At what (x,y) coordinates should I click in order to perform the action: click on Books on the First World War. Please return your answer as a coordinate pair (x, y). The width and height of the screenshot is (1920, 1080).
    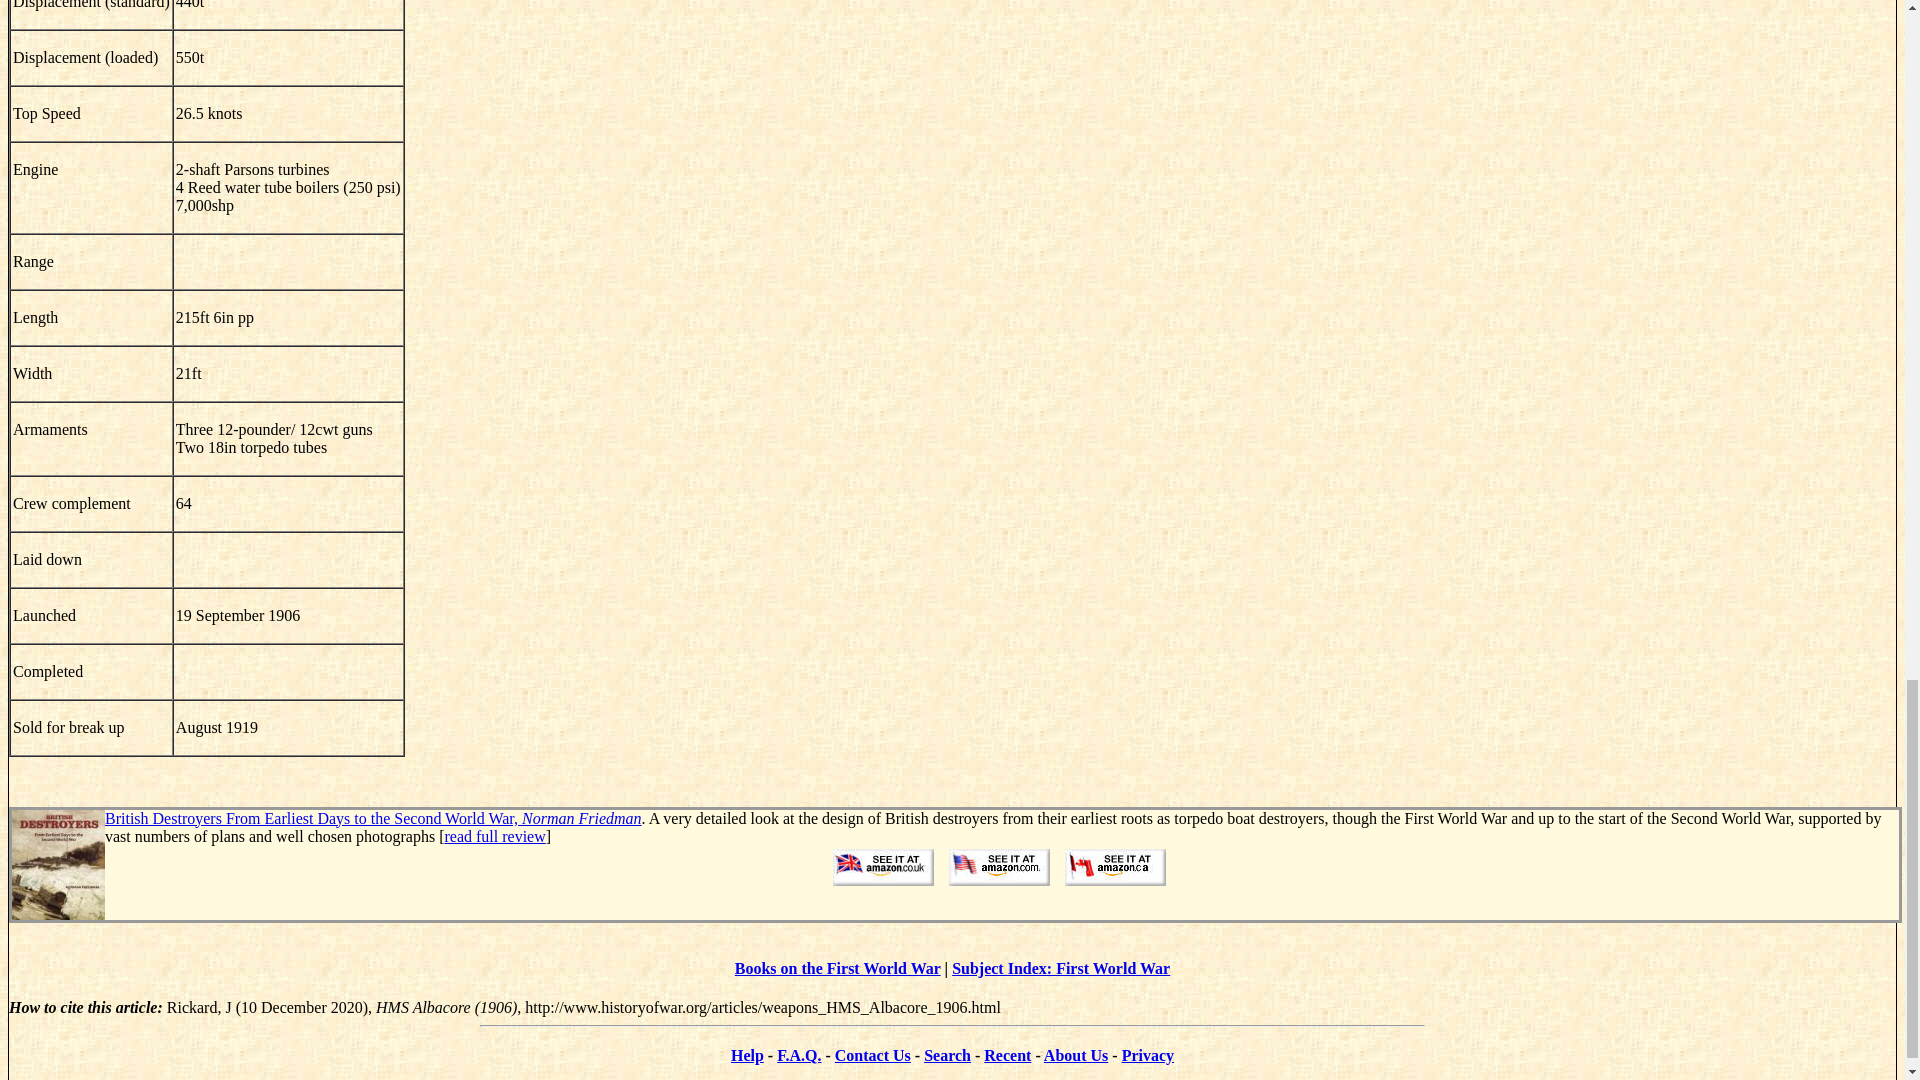
    Looking at the image, I should click on (838, 968).